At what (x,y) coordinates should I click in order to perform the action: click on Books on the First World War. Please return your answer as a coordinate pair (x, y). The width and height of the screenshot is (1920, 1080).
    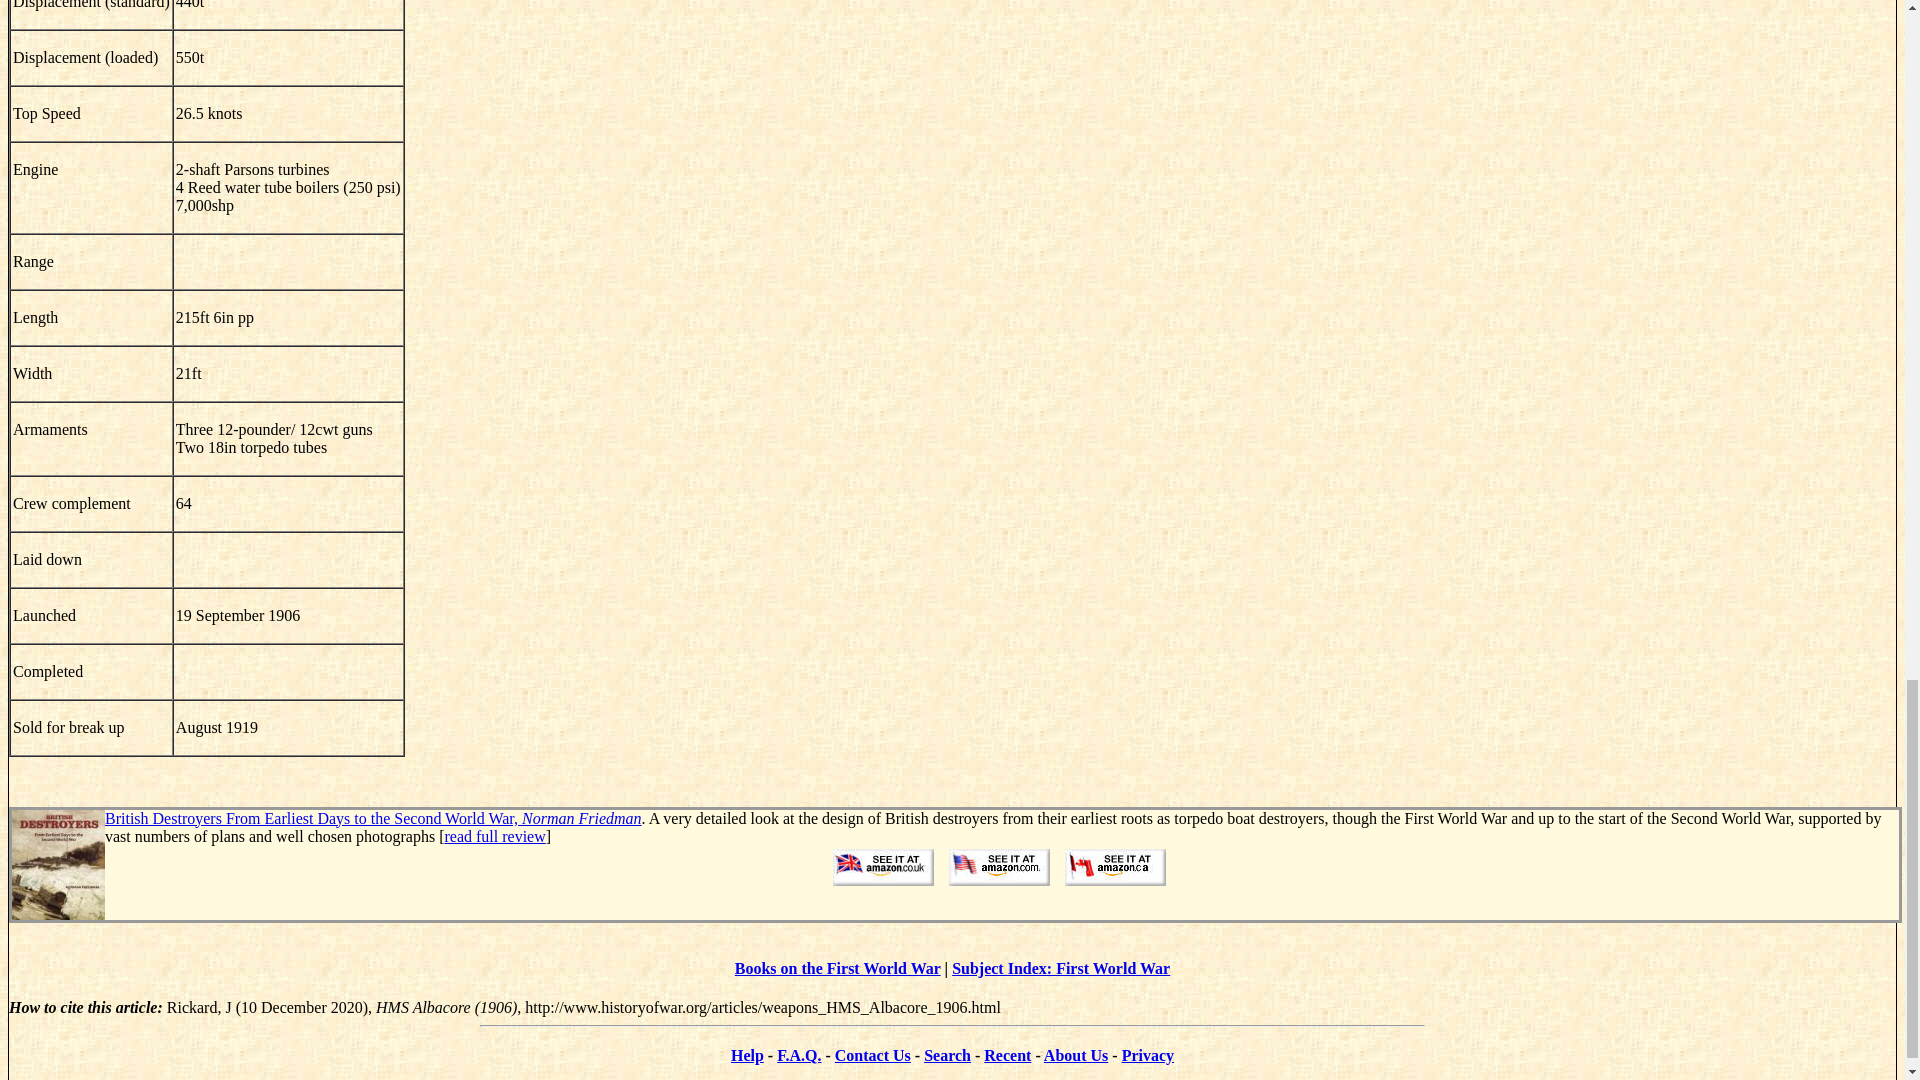
    Looking at the image, I should click on (838, 968).